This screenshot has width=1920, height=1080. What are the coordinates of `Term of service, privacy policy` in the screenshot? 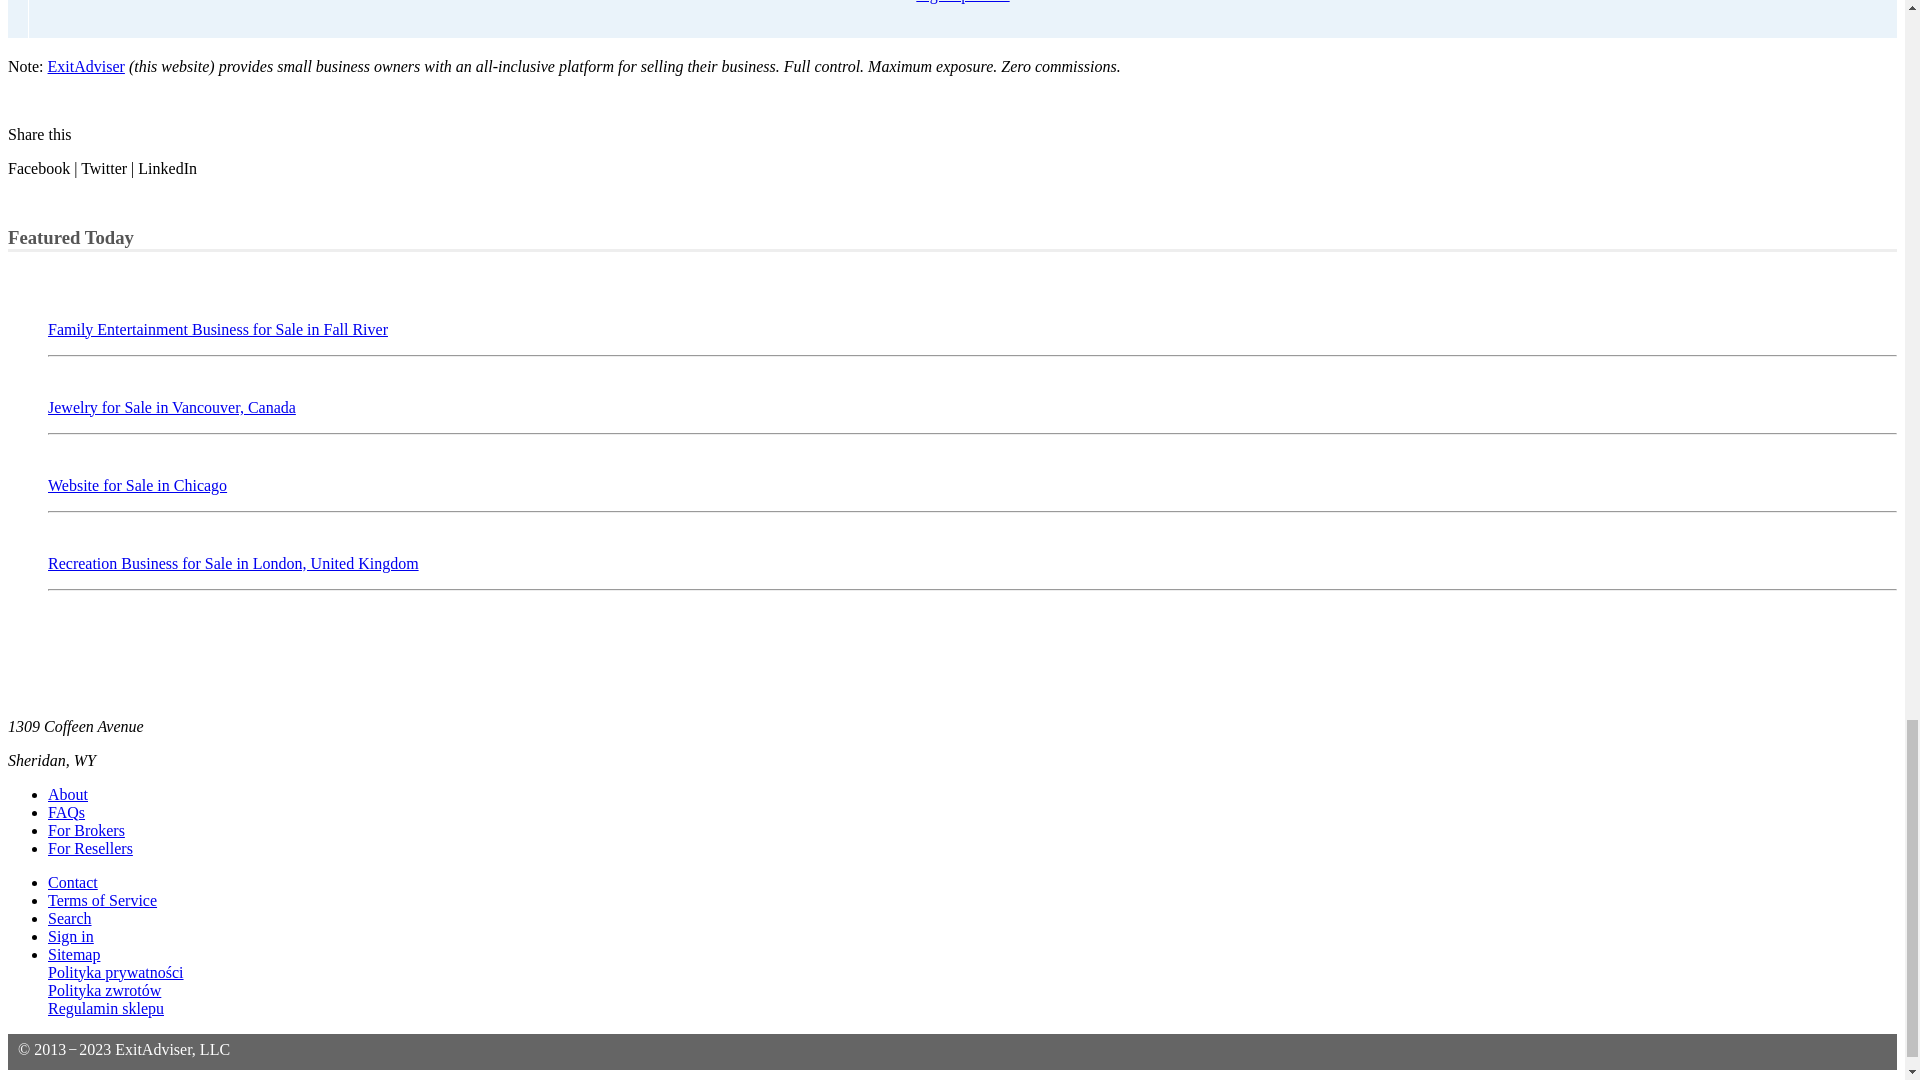 It's located at (102, 900).